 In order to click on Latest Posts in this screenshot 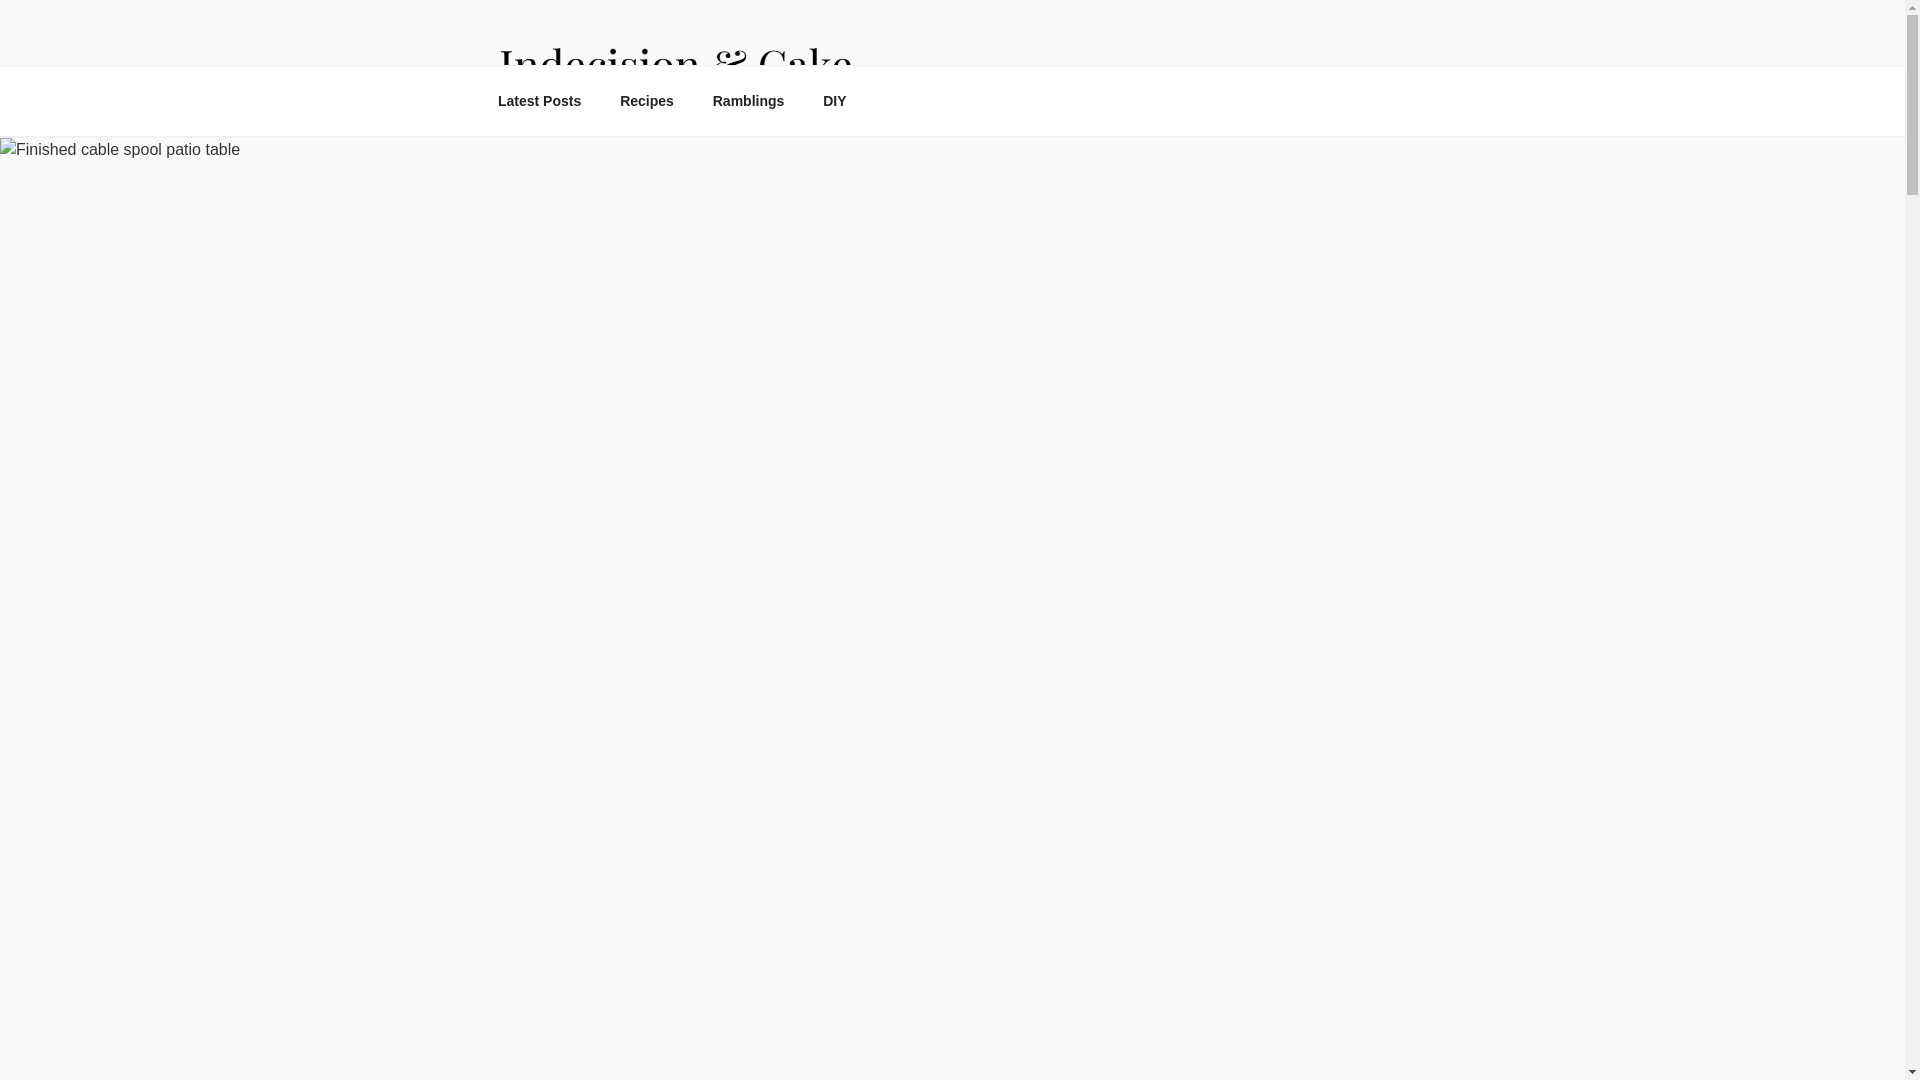, I will do `click(538, 101)`.